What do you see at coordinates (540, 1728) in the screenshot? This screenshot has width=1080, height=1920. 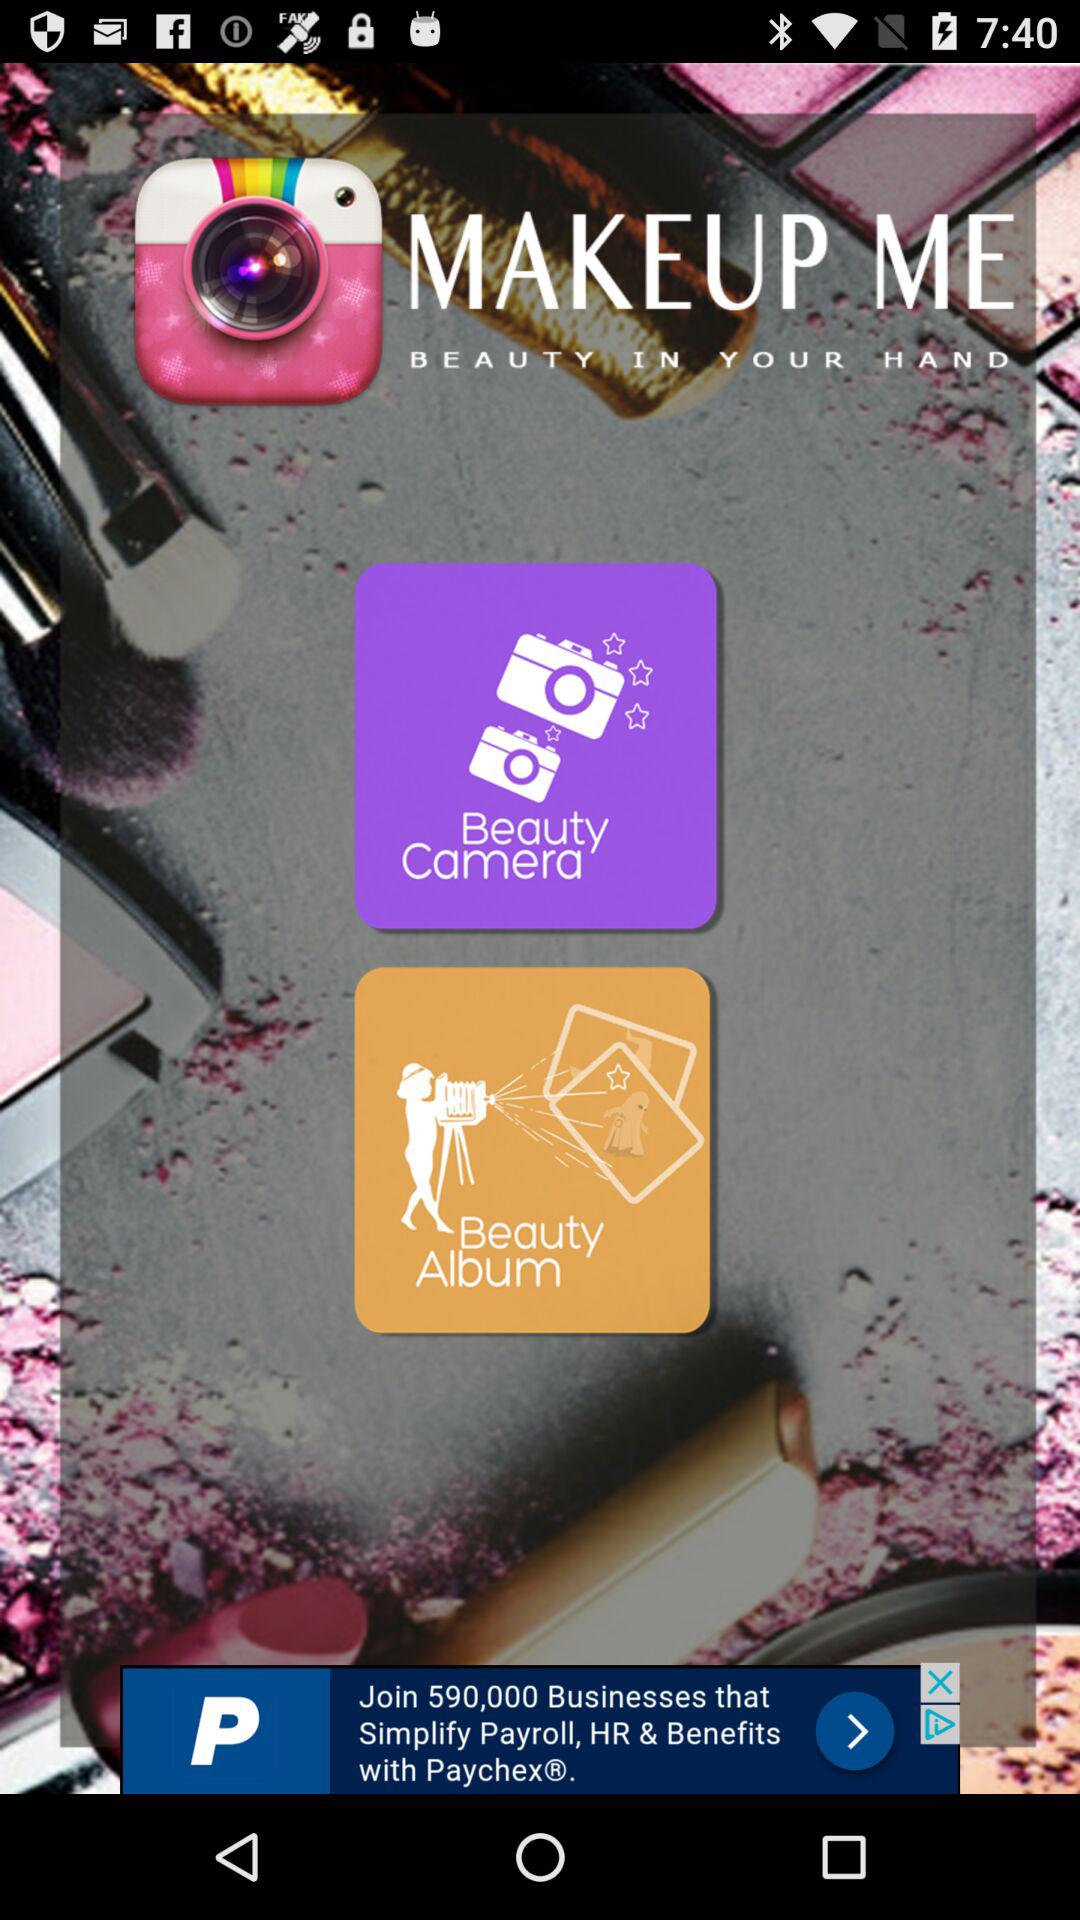 I see `advertisement` at bounding box center [540, 1728].